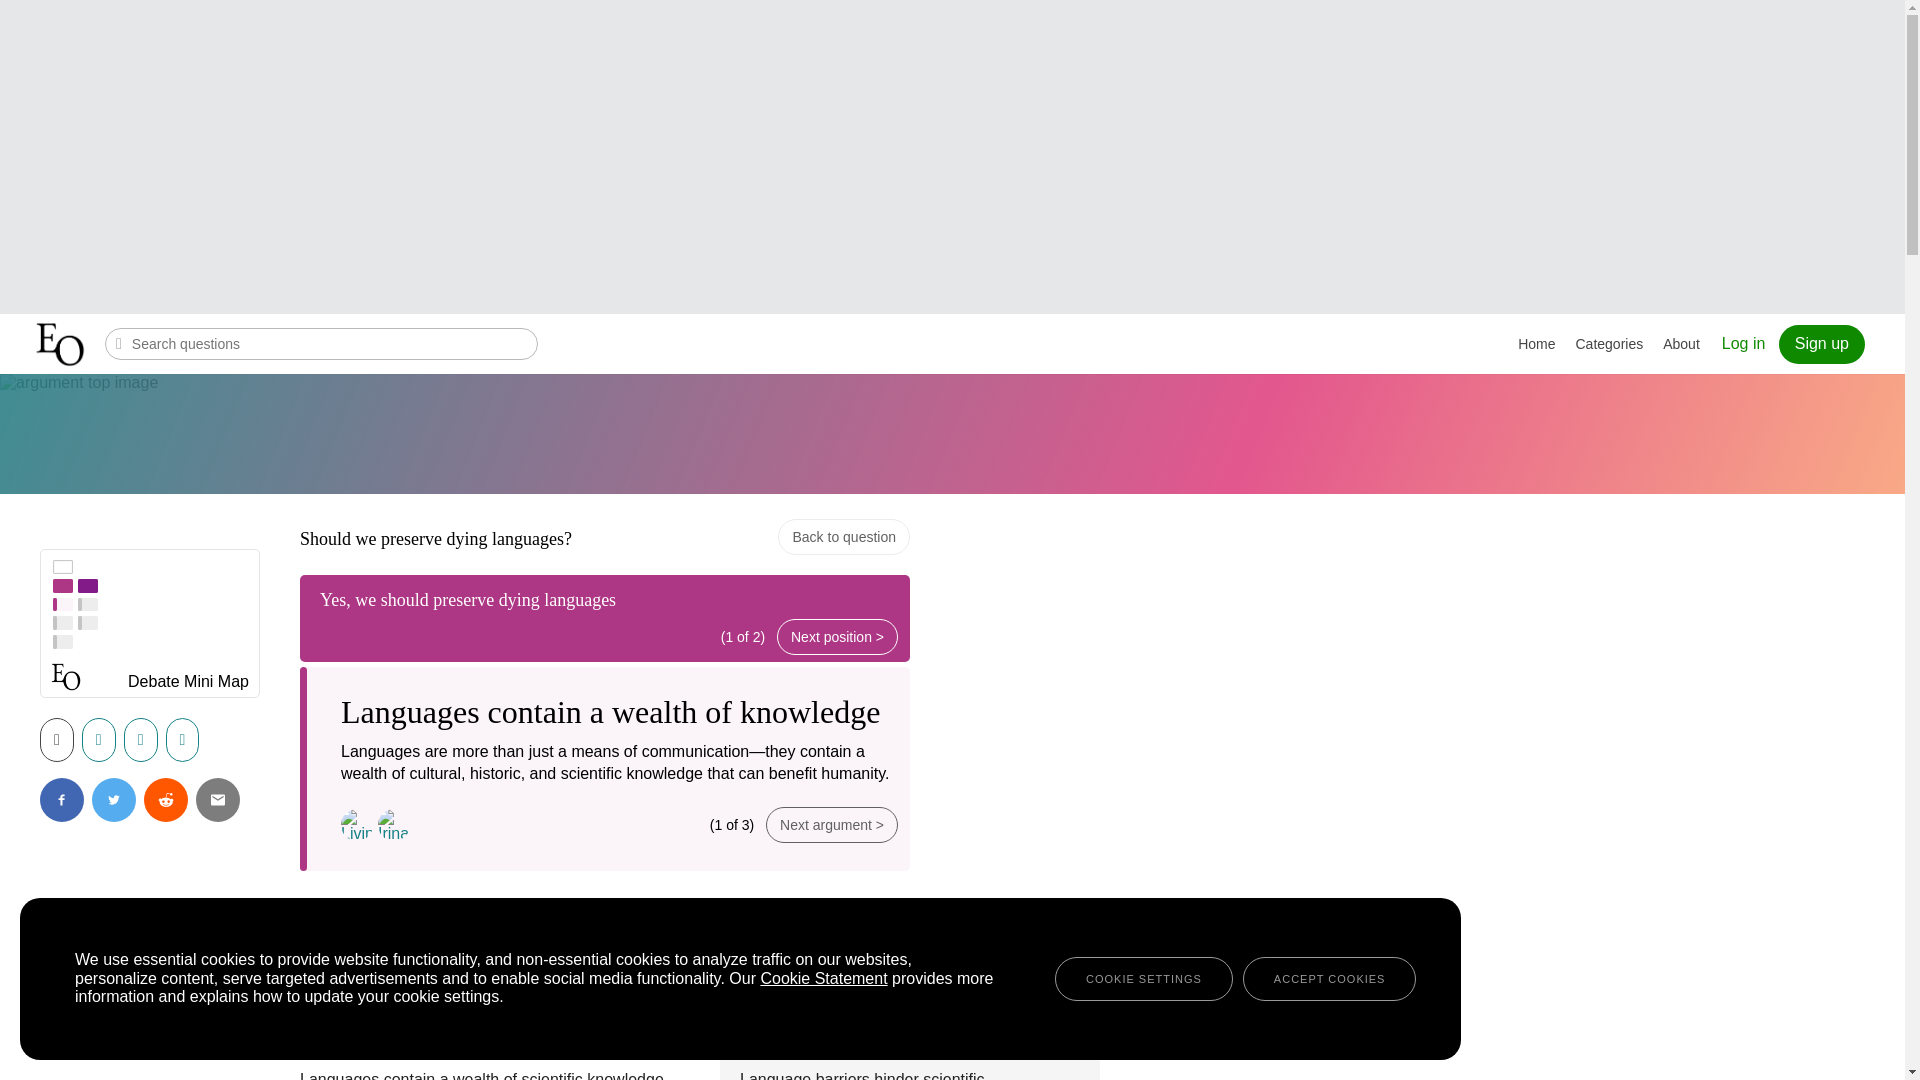  What do you see at coordinates (1610, 344) in the screenshot?
I see `Categories` at bounding box center [1610, 344].